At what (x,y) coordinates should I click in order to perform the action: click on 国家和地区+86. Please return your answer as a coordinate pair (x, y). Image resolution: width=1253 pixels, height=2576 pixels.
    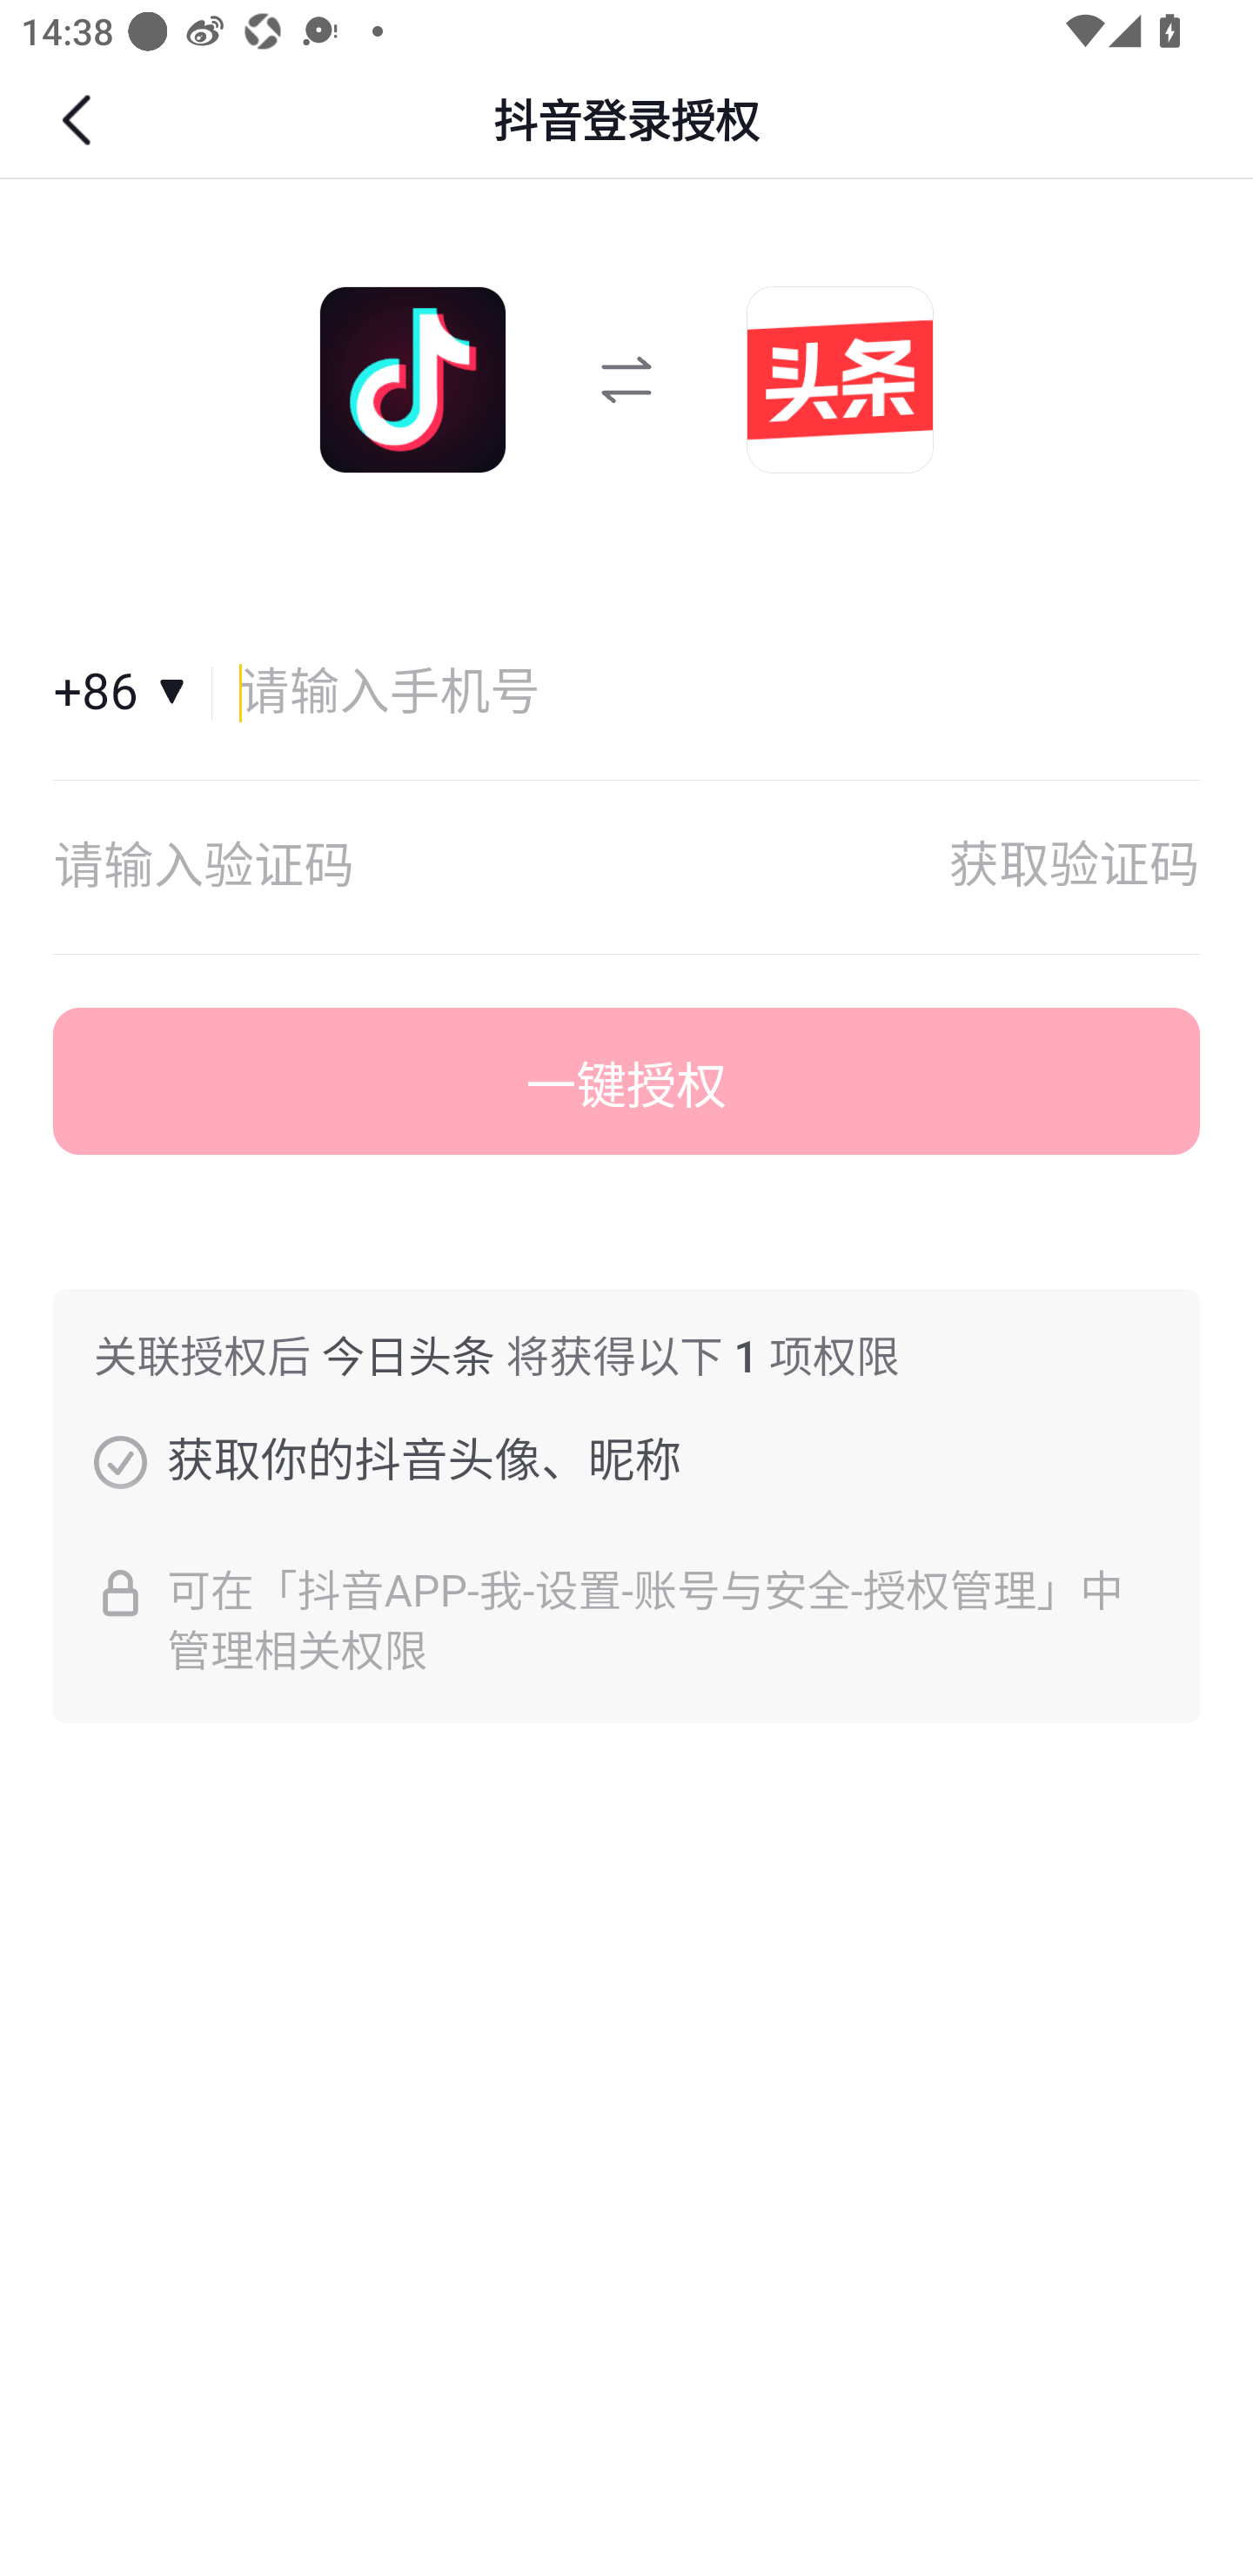
    Looking at the image, I should click on (133, 693).